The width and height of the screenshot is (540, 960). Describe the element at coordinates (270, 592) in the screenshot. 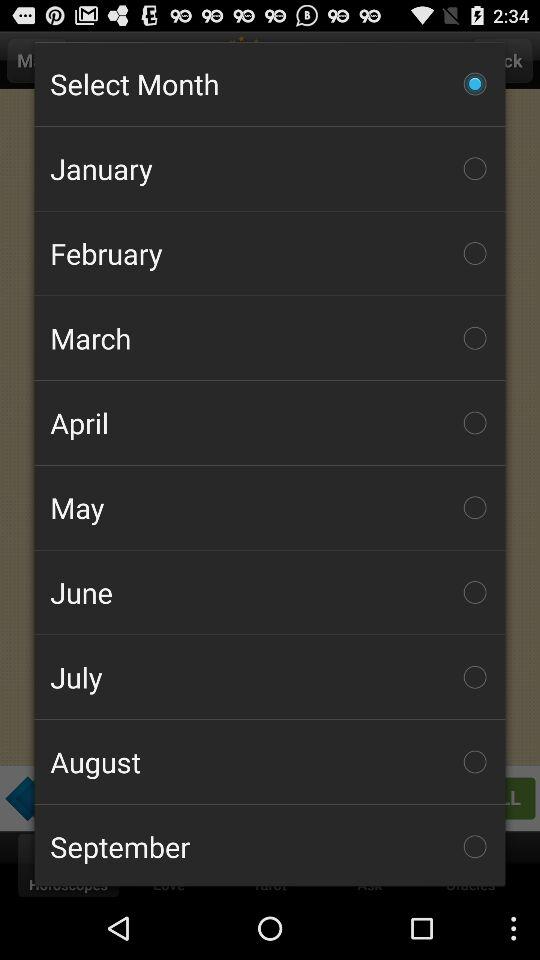

I see `select item below the may icon` at that location.